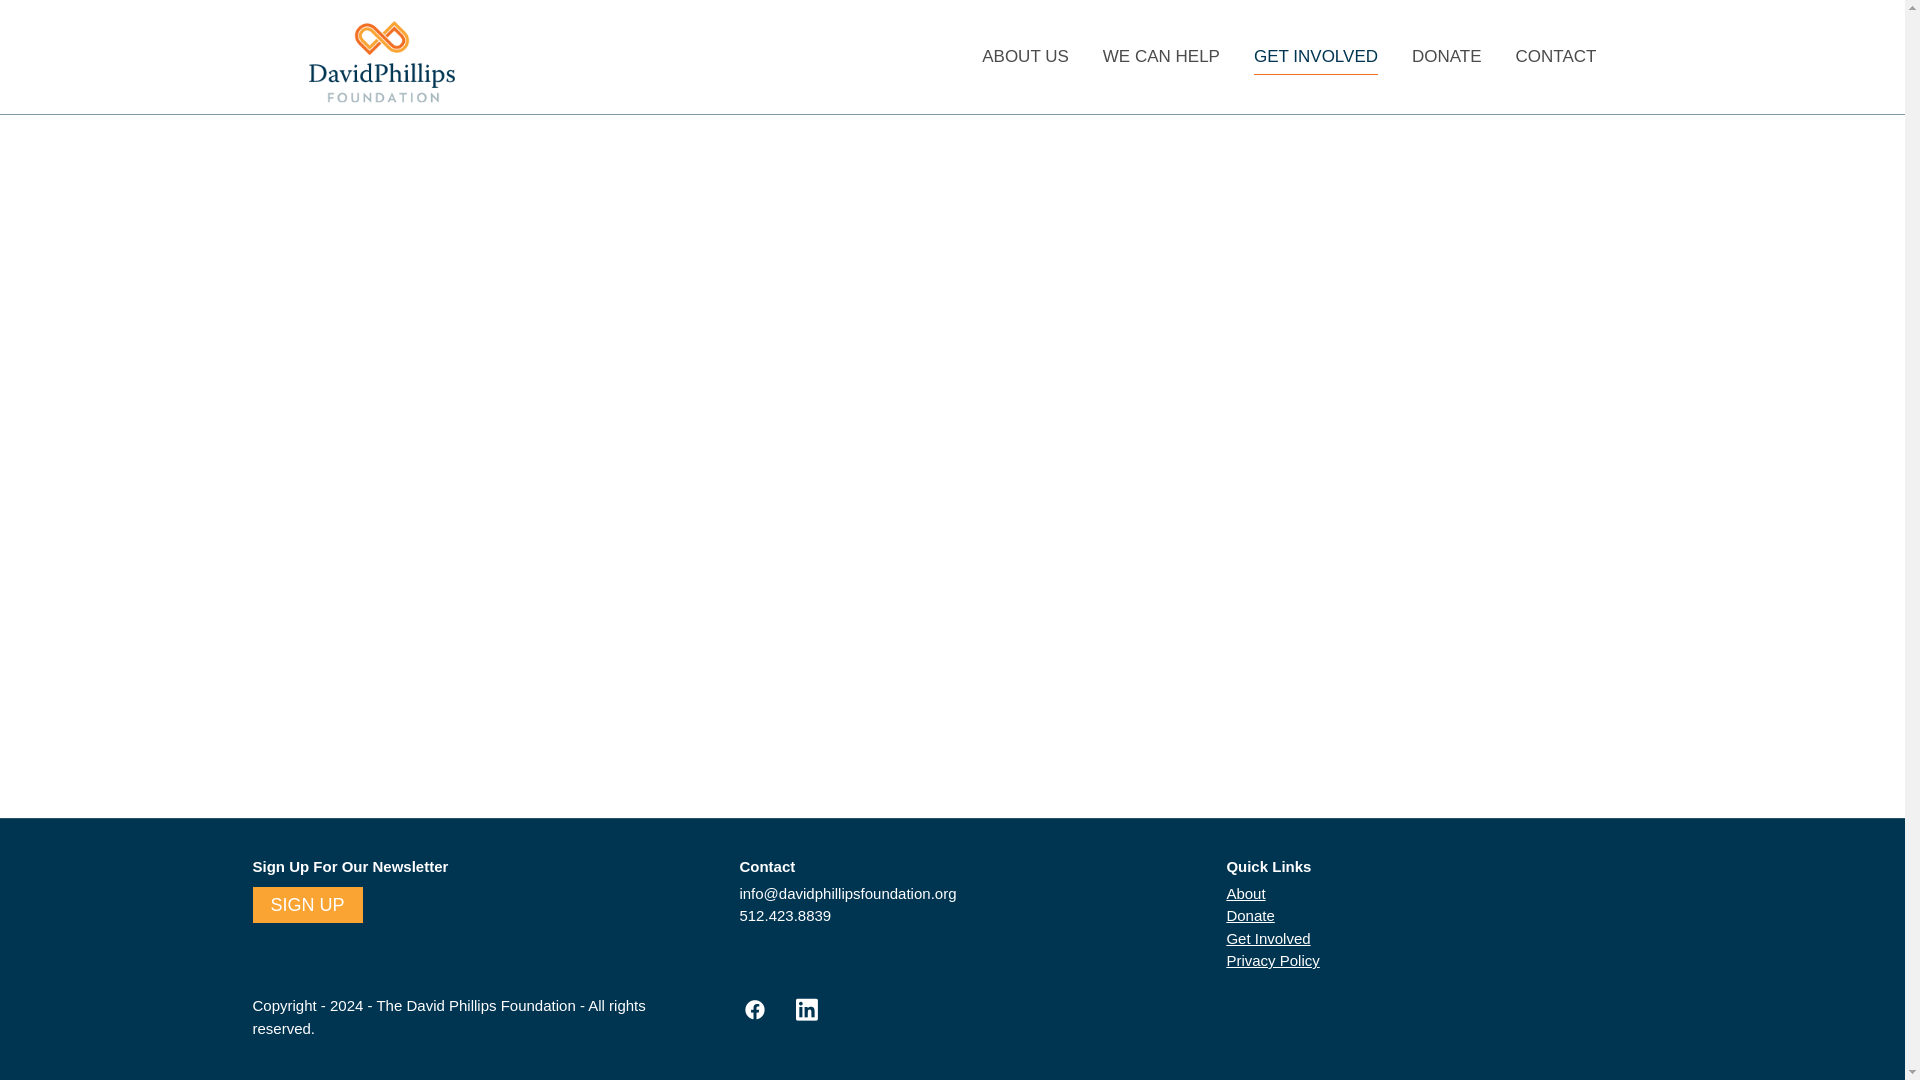  I want to click on SIGN UP, so click(306, 904).